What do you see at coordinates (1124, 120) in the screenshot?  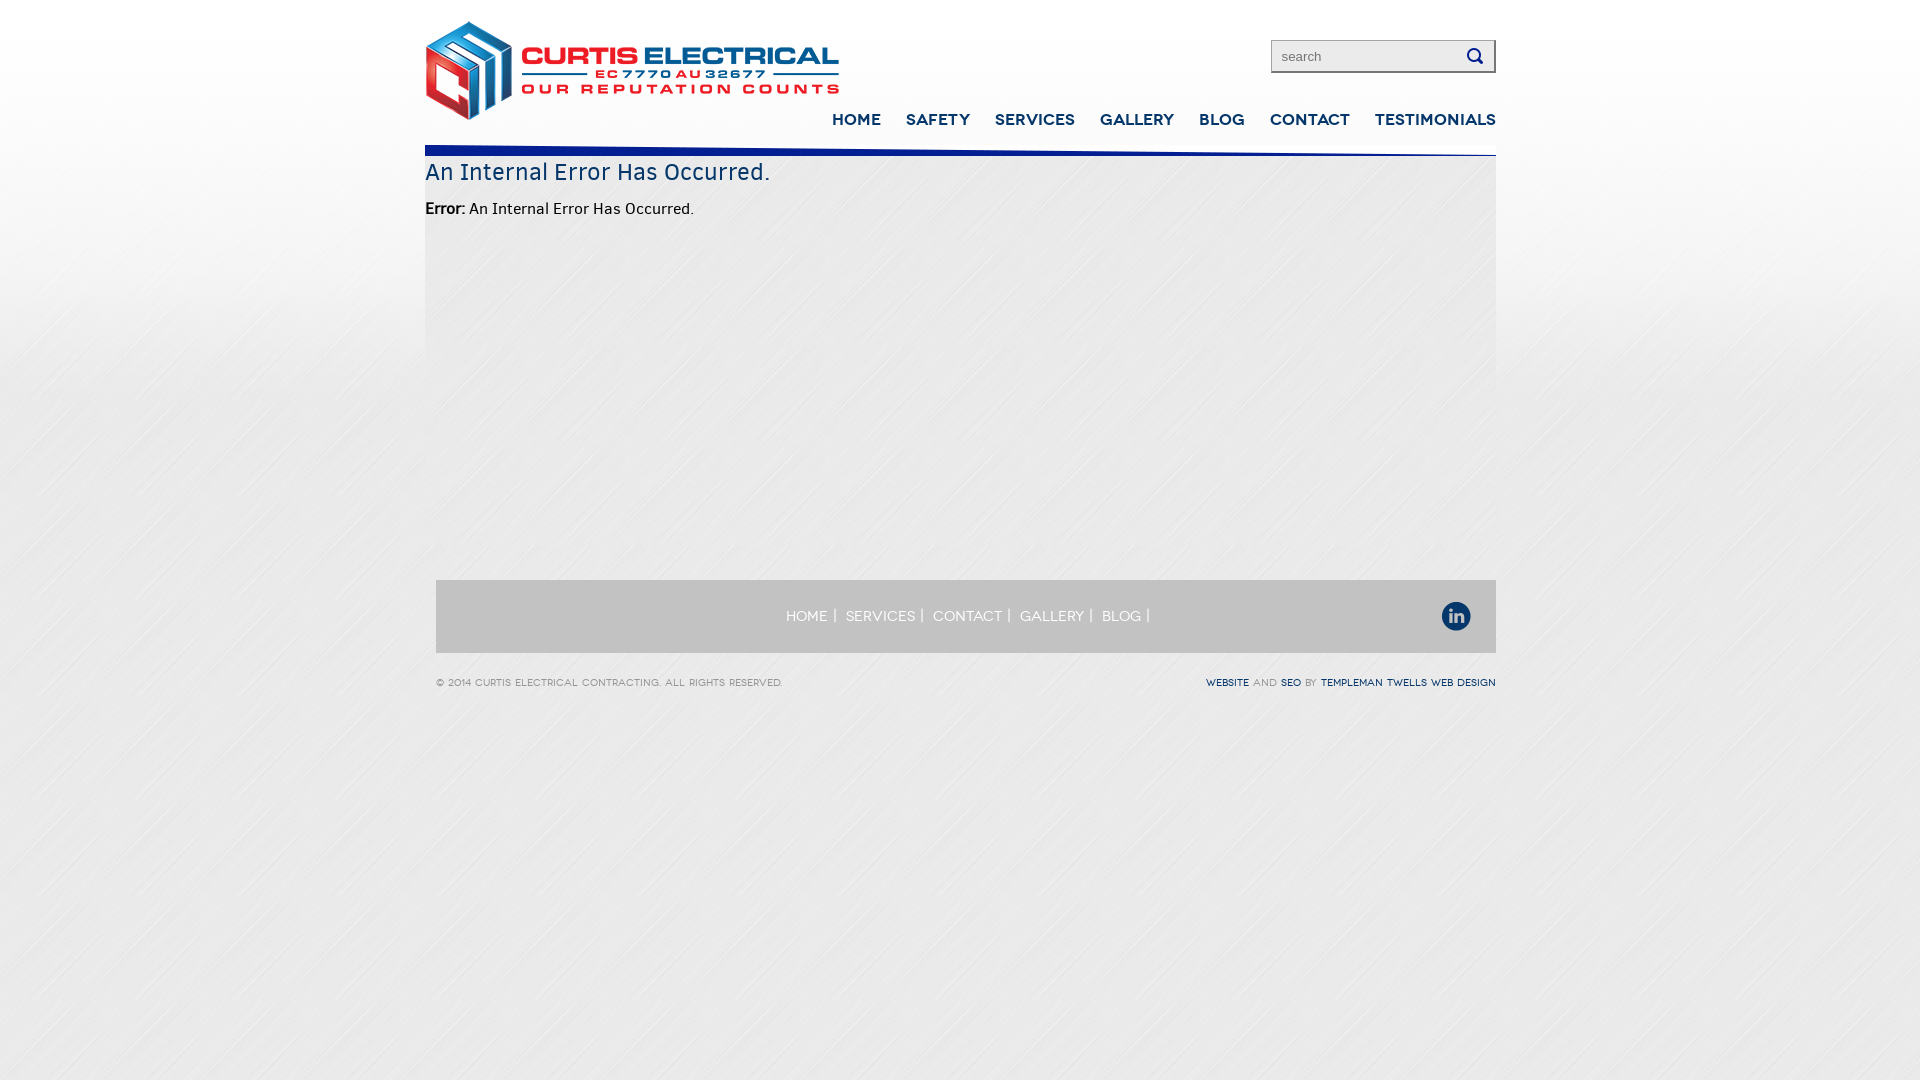 I see `GALLERY` at bounding box center [1124, 120].